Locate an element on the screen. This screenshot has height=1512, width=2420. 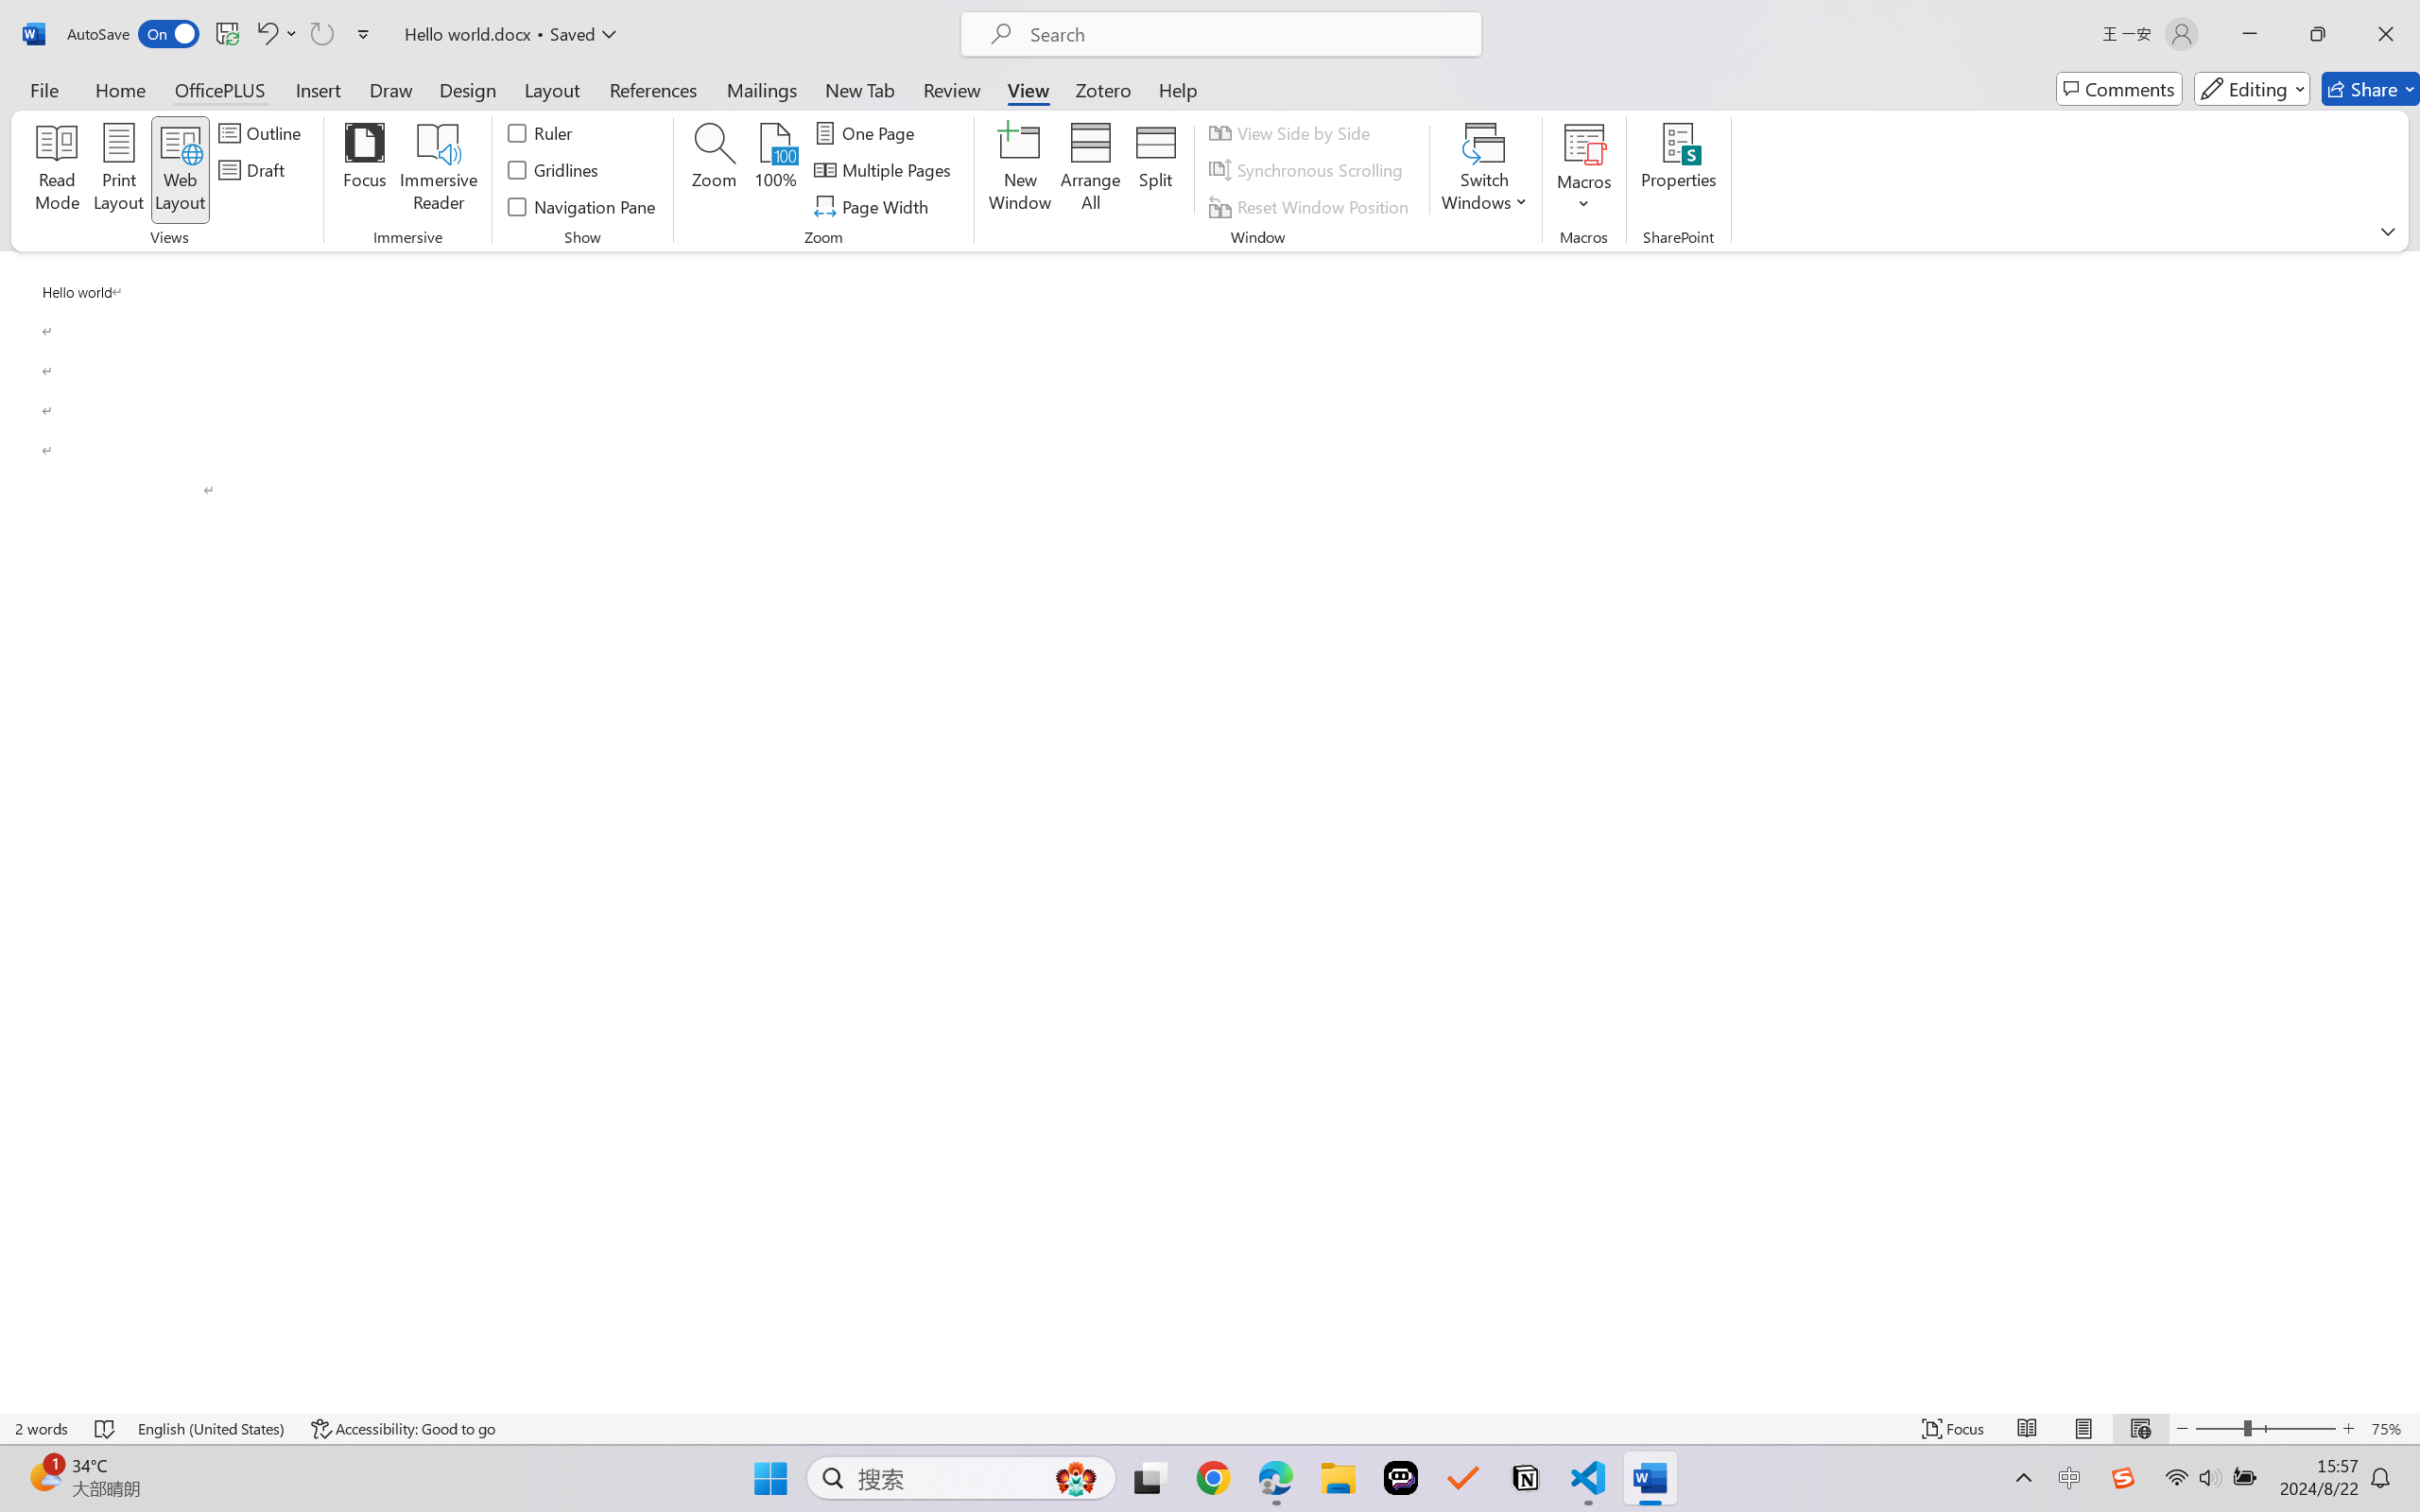
Class: MsoCommandBar is located at coordinates (1210, 1428).